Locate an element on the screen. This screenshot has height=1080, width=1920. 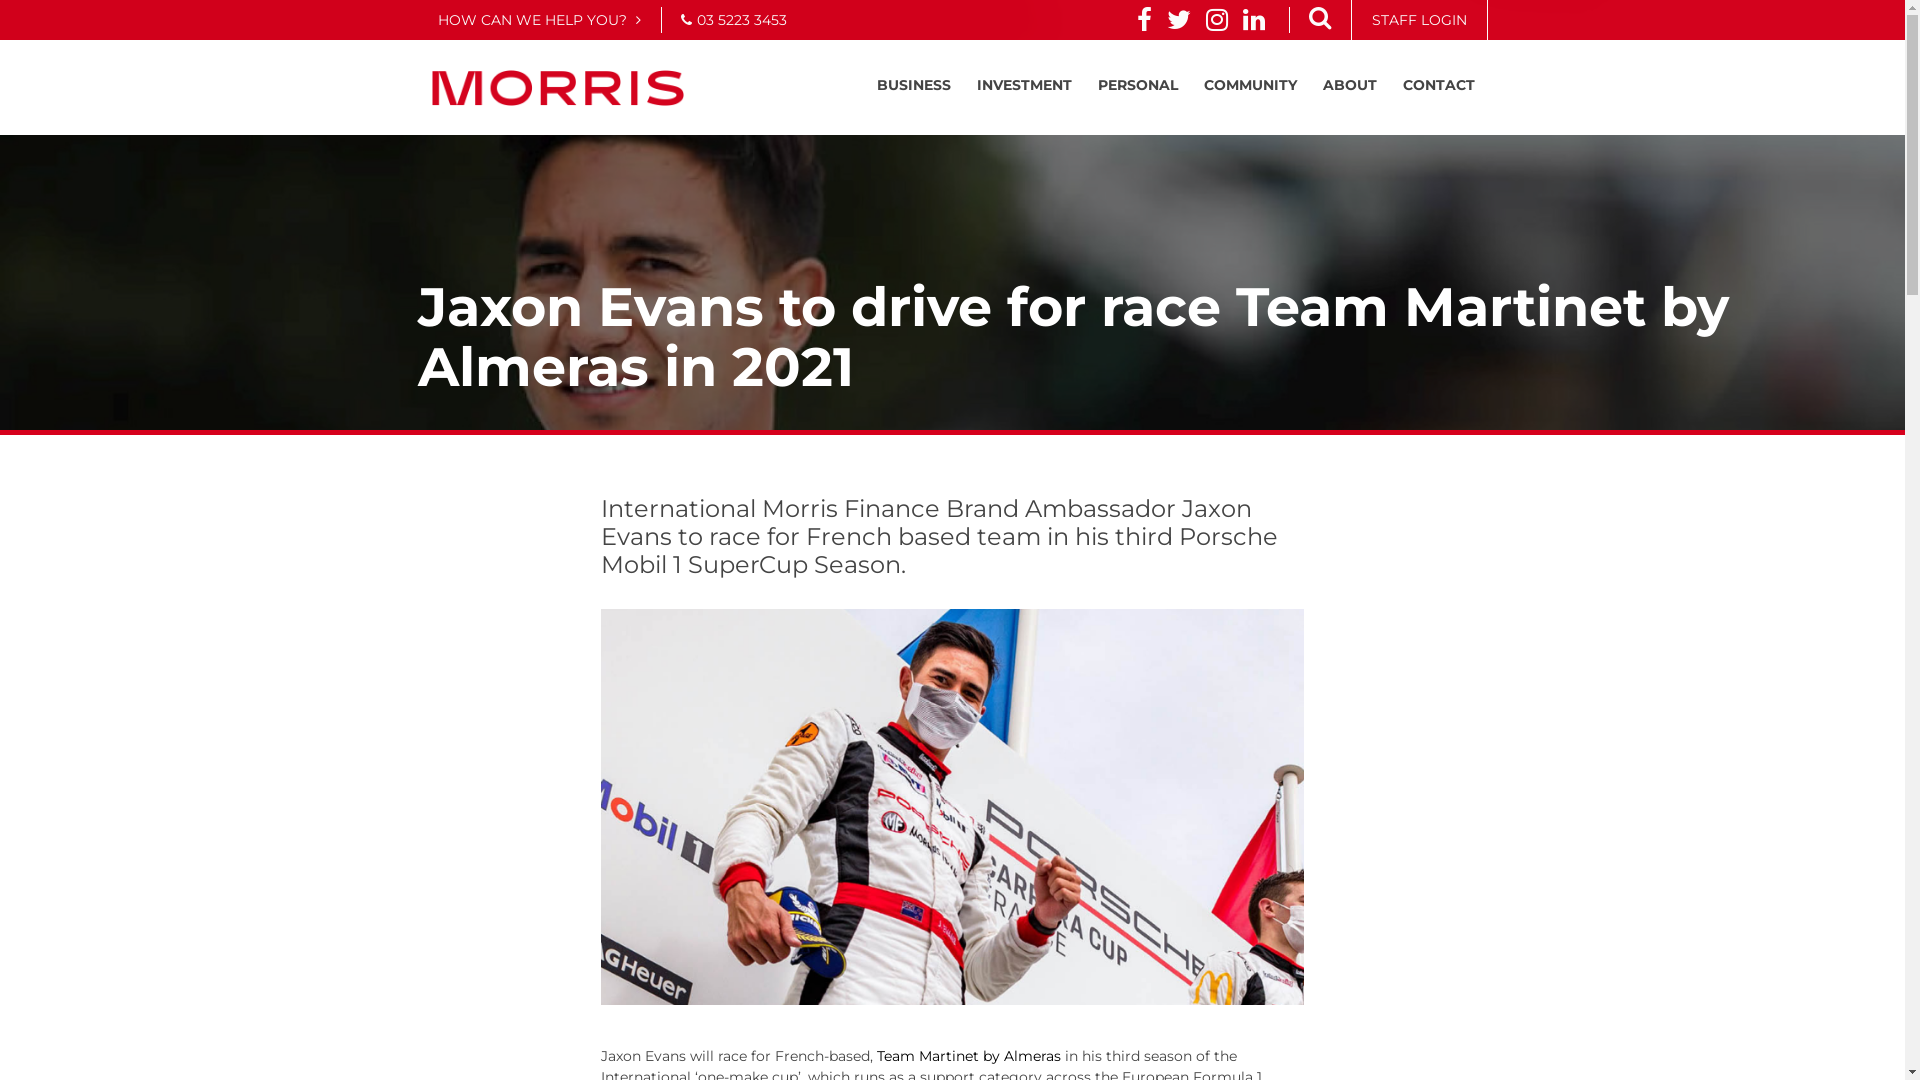
COMMUNITY is located at coordinates (1250, 85).